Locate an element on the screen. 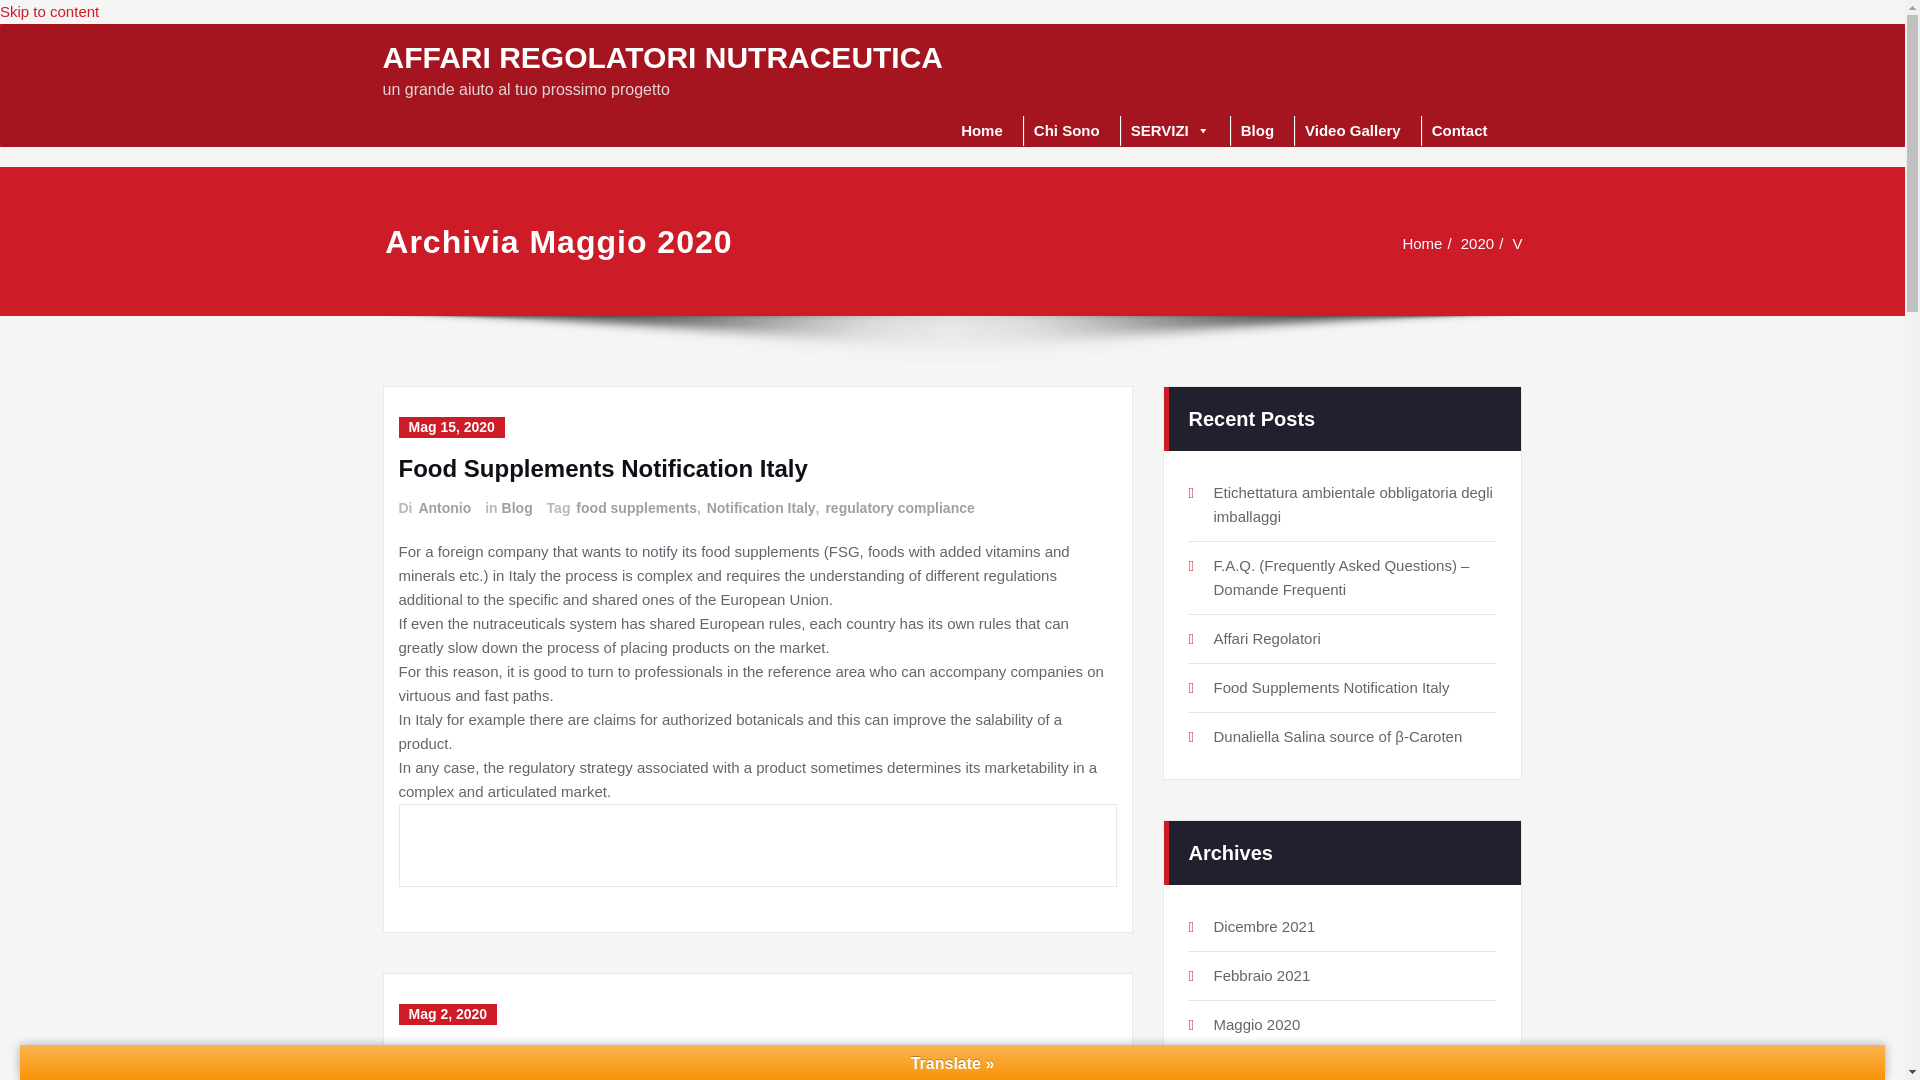  Contact is located at coordinates (1460, 130).